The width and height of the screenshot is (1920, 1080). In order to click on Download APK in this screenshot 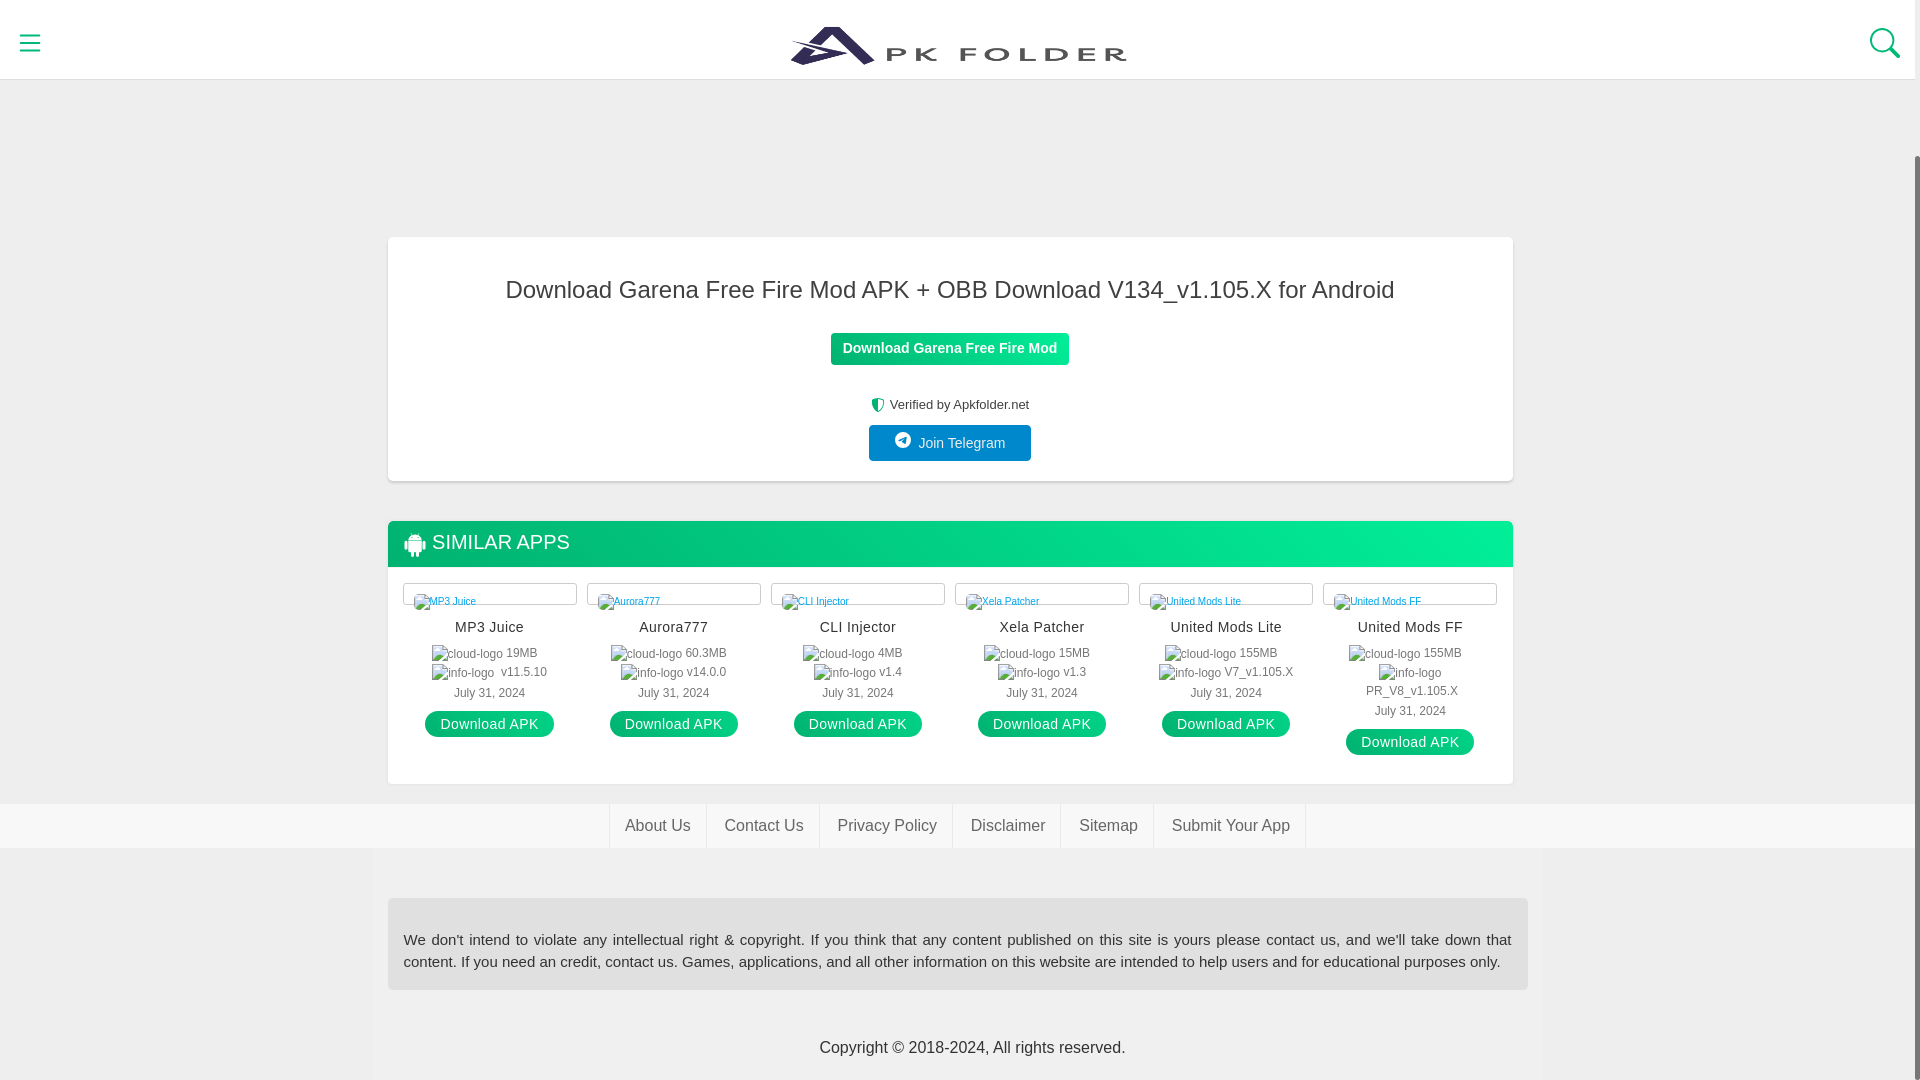, I will do `click(1041, 723)`.